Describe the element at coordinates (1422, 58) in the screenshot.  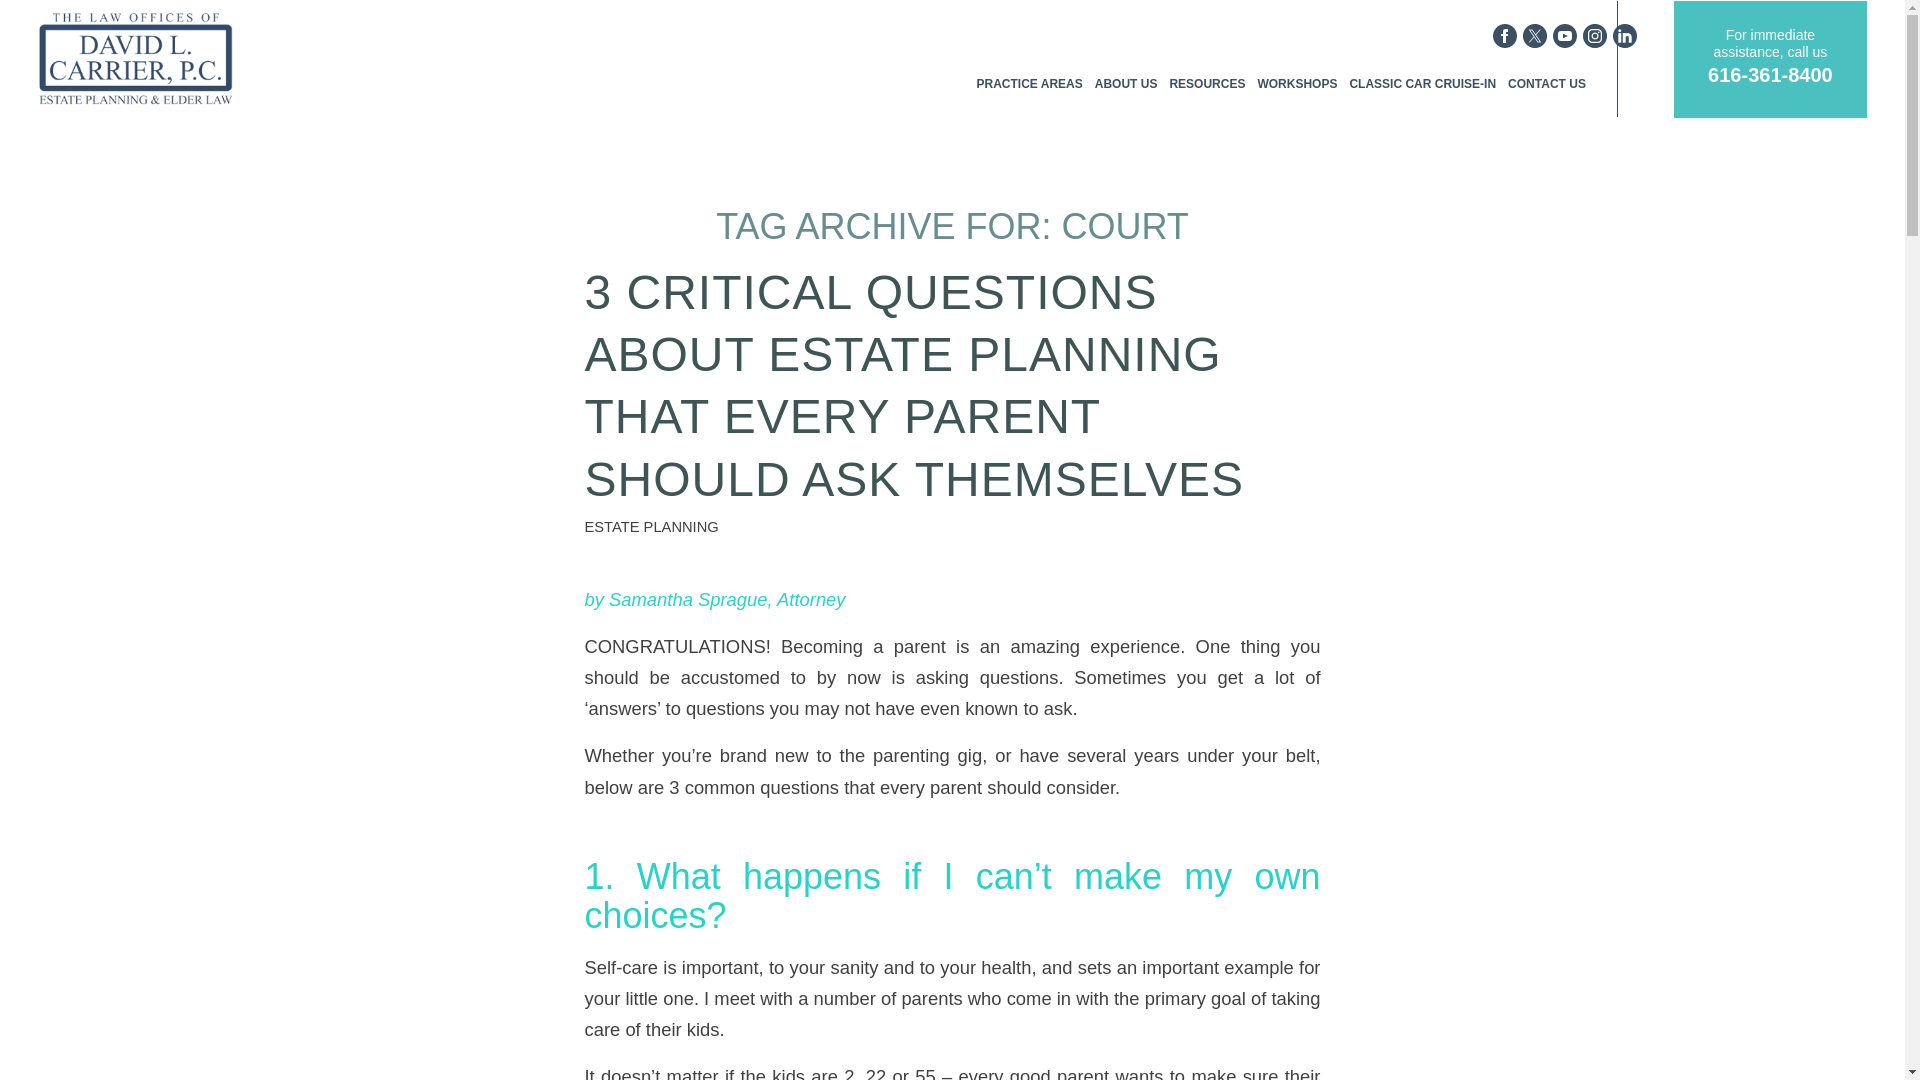
I see `CLASSIC CAR CRUISE-IN` at that location.